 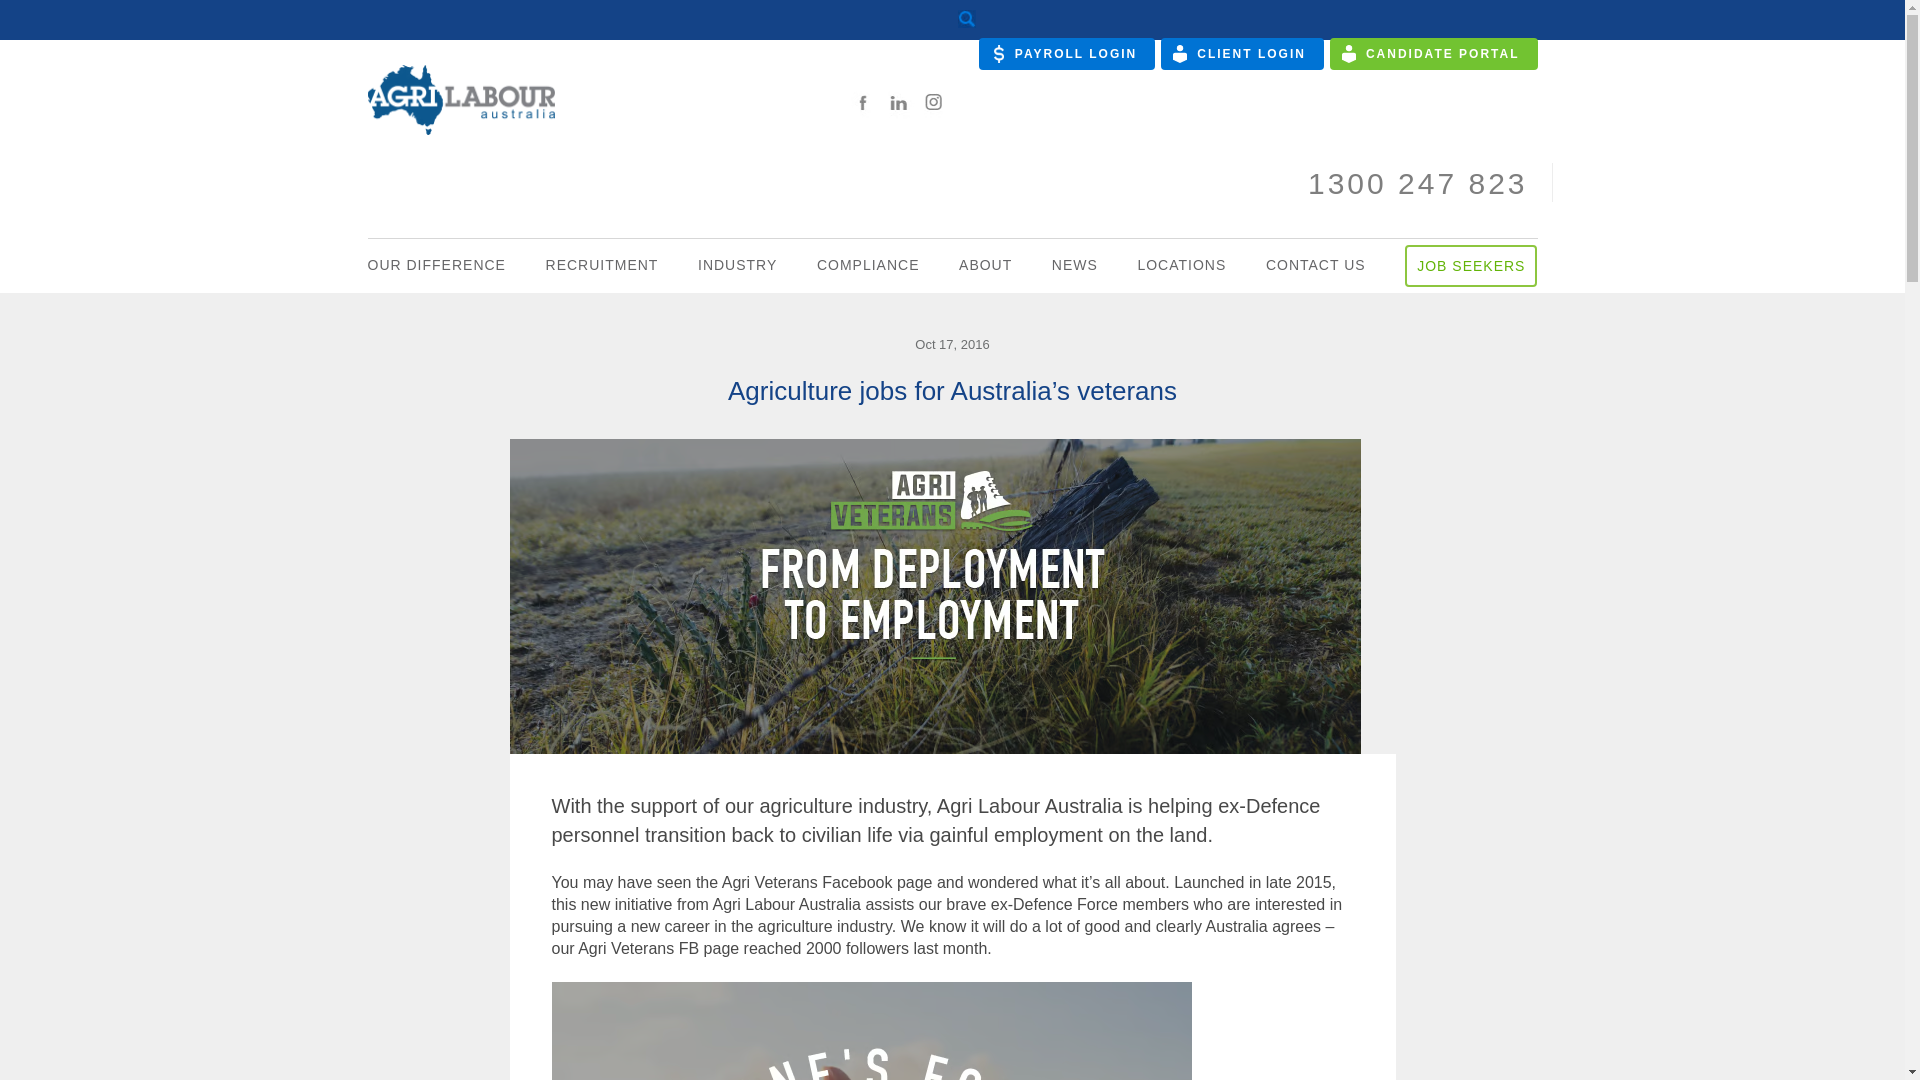 What do you see at coordinates (1434, 54) in the screenshot?
I see `CANDIDATE PORTAL` at bounding box center [1434, 54].